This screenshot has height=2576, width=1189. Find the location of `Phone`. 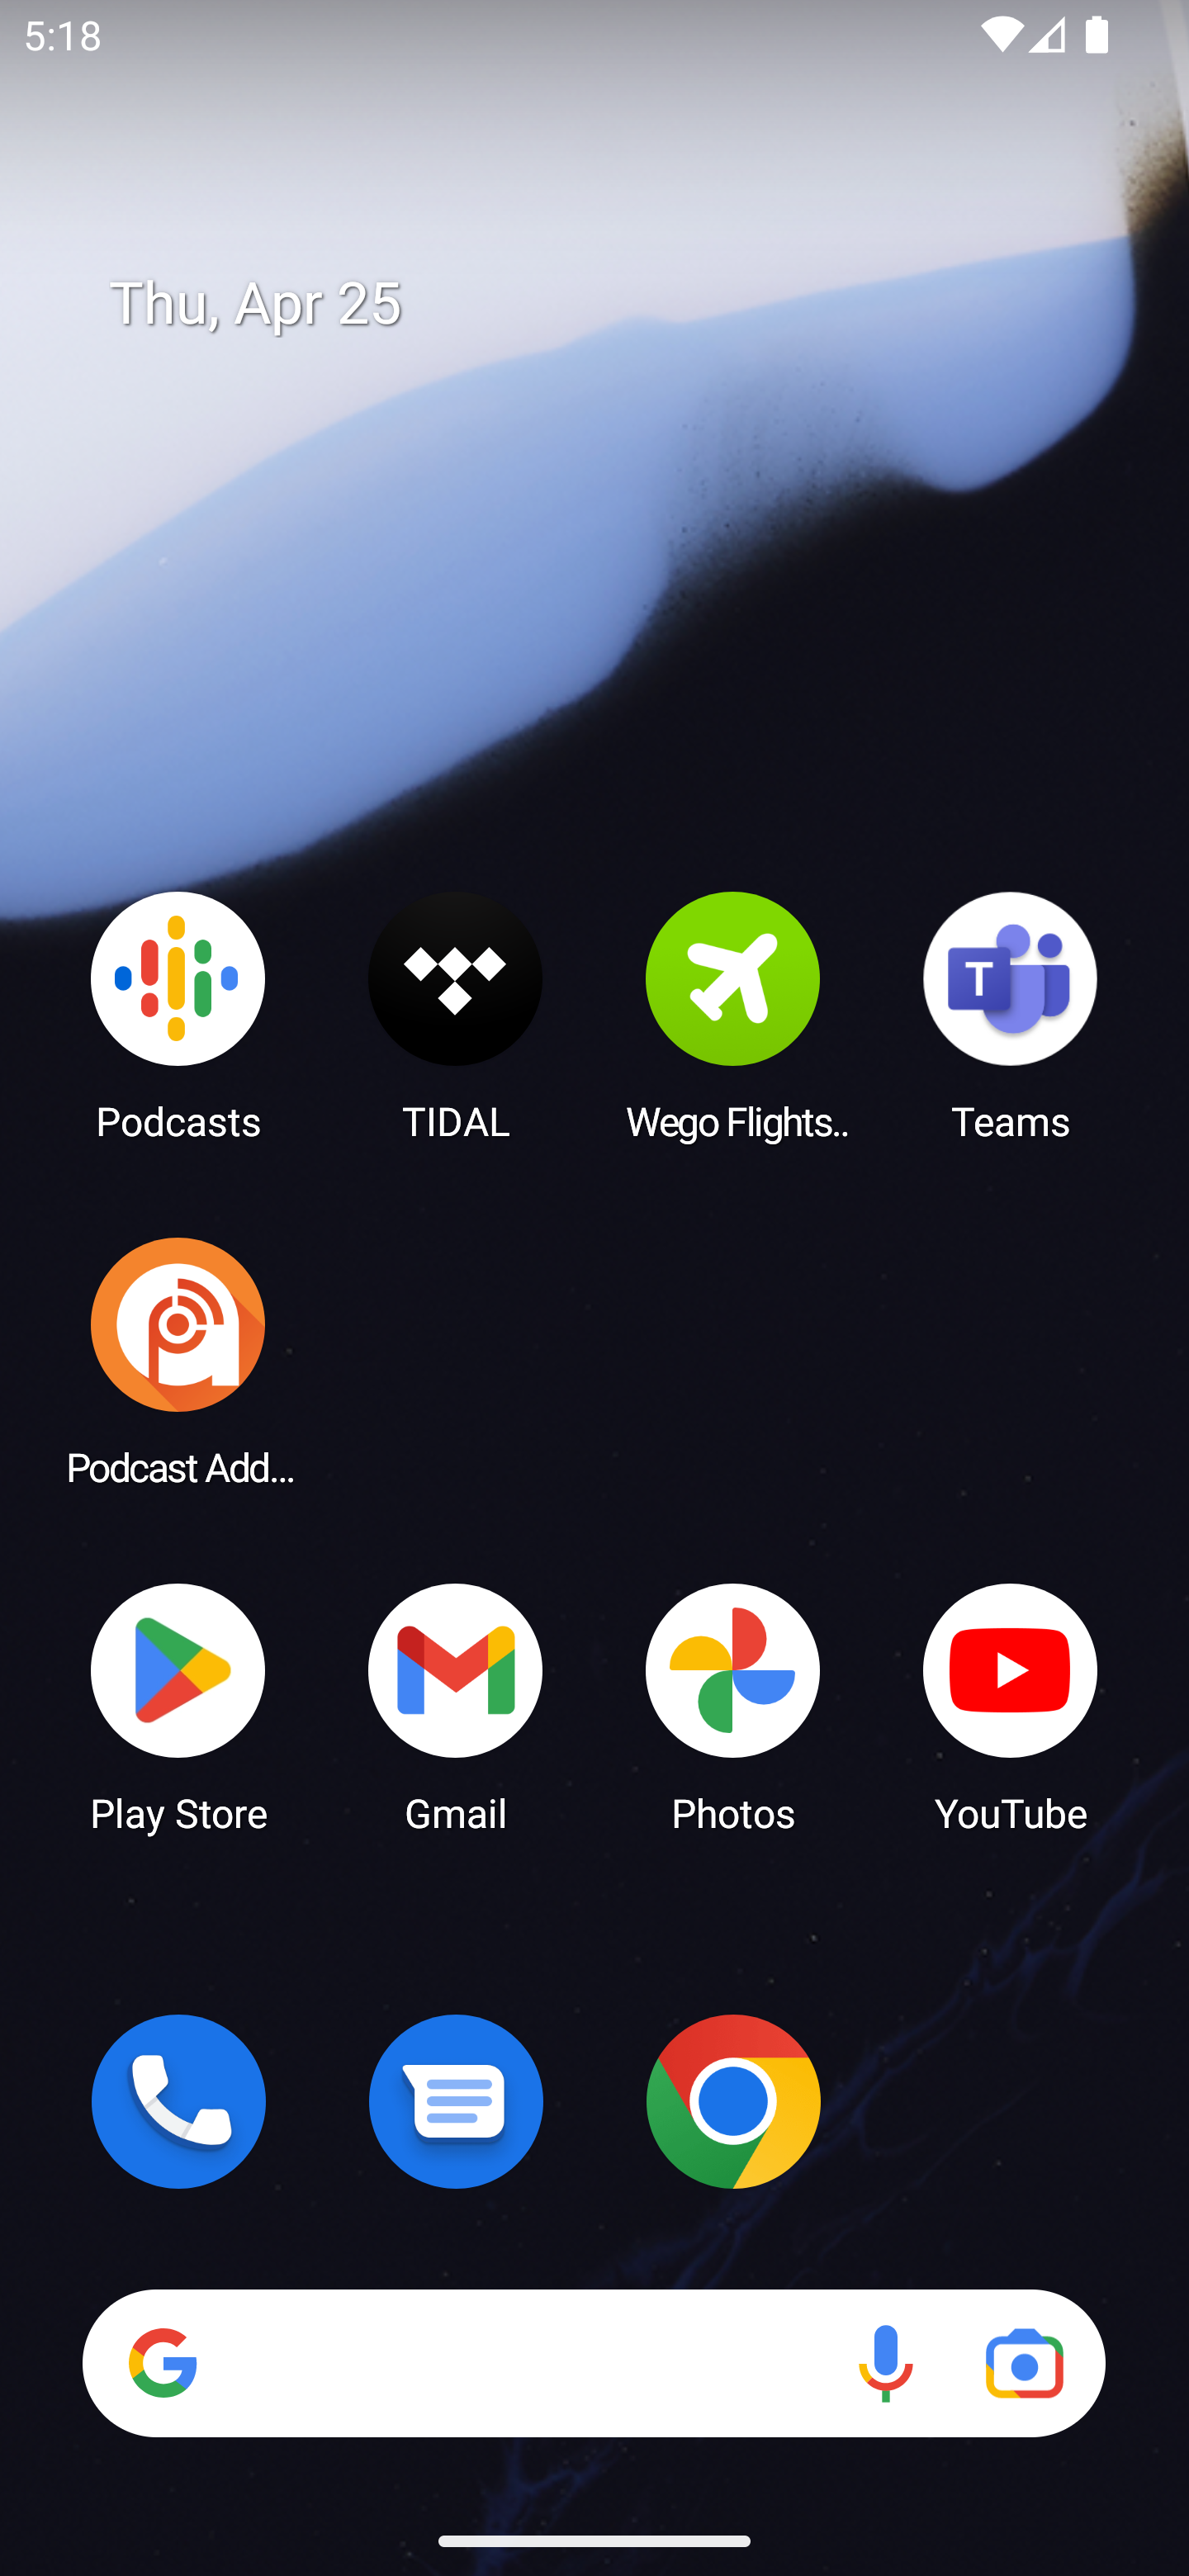

Phone is located at coordinates (178, 2101).